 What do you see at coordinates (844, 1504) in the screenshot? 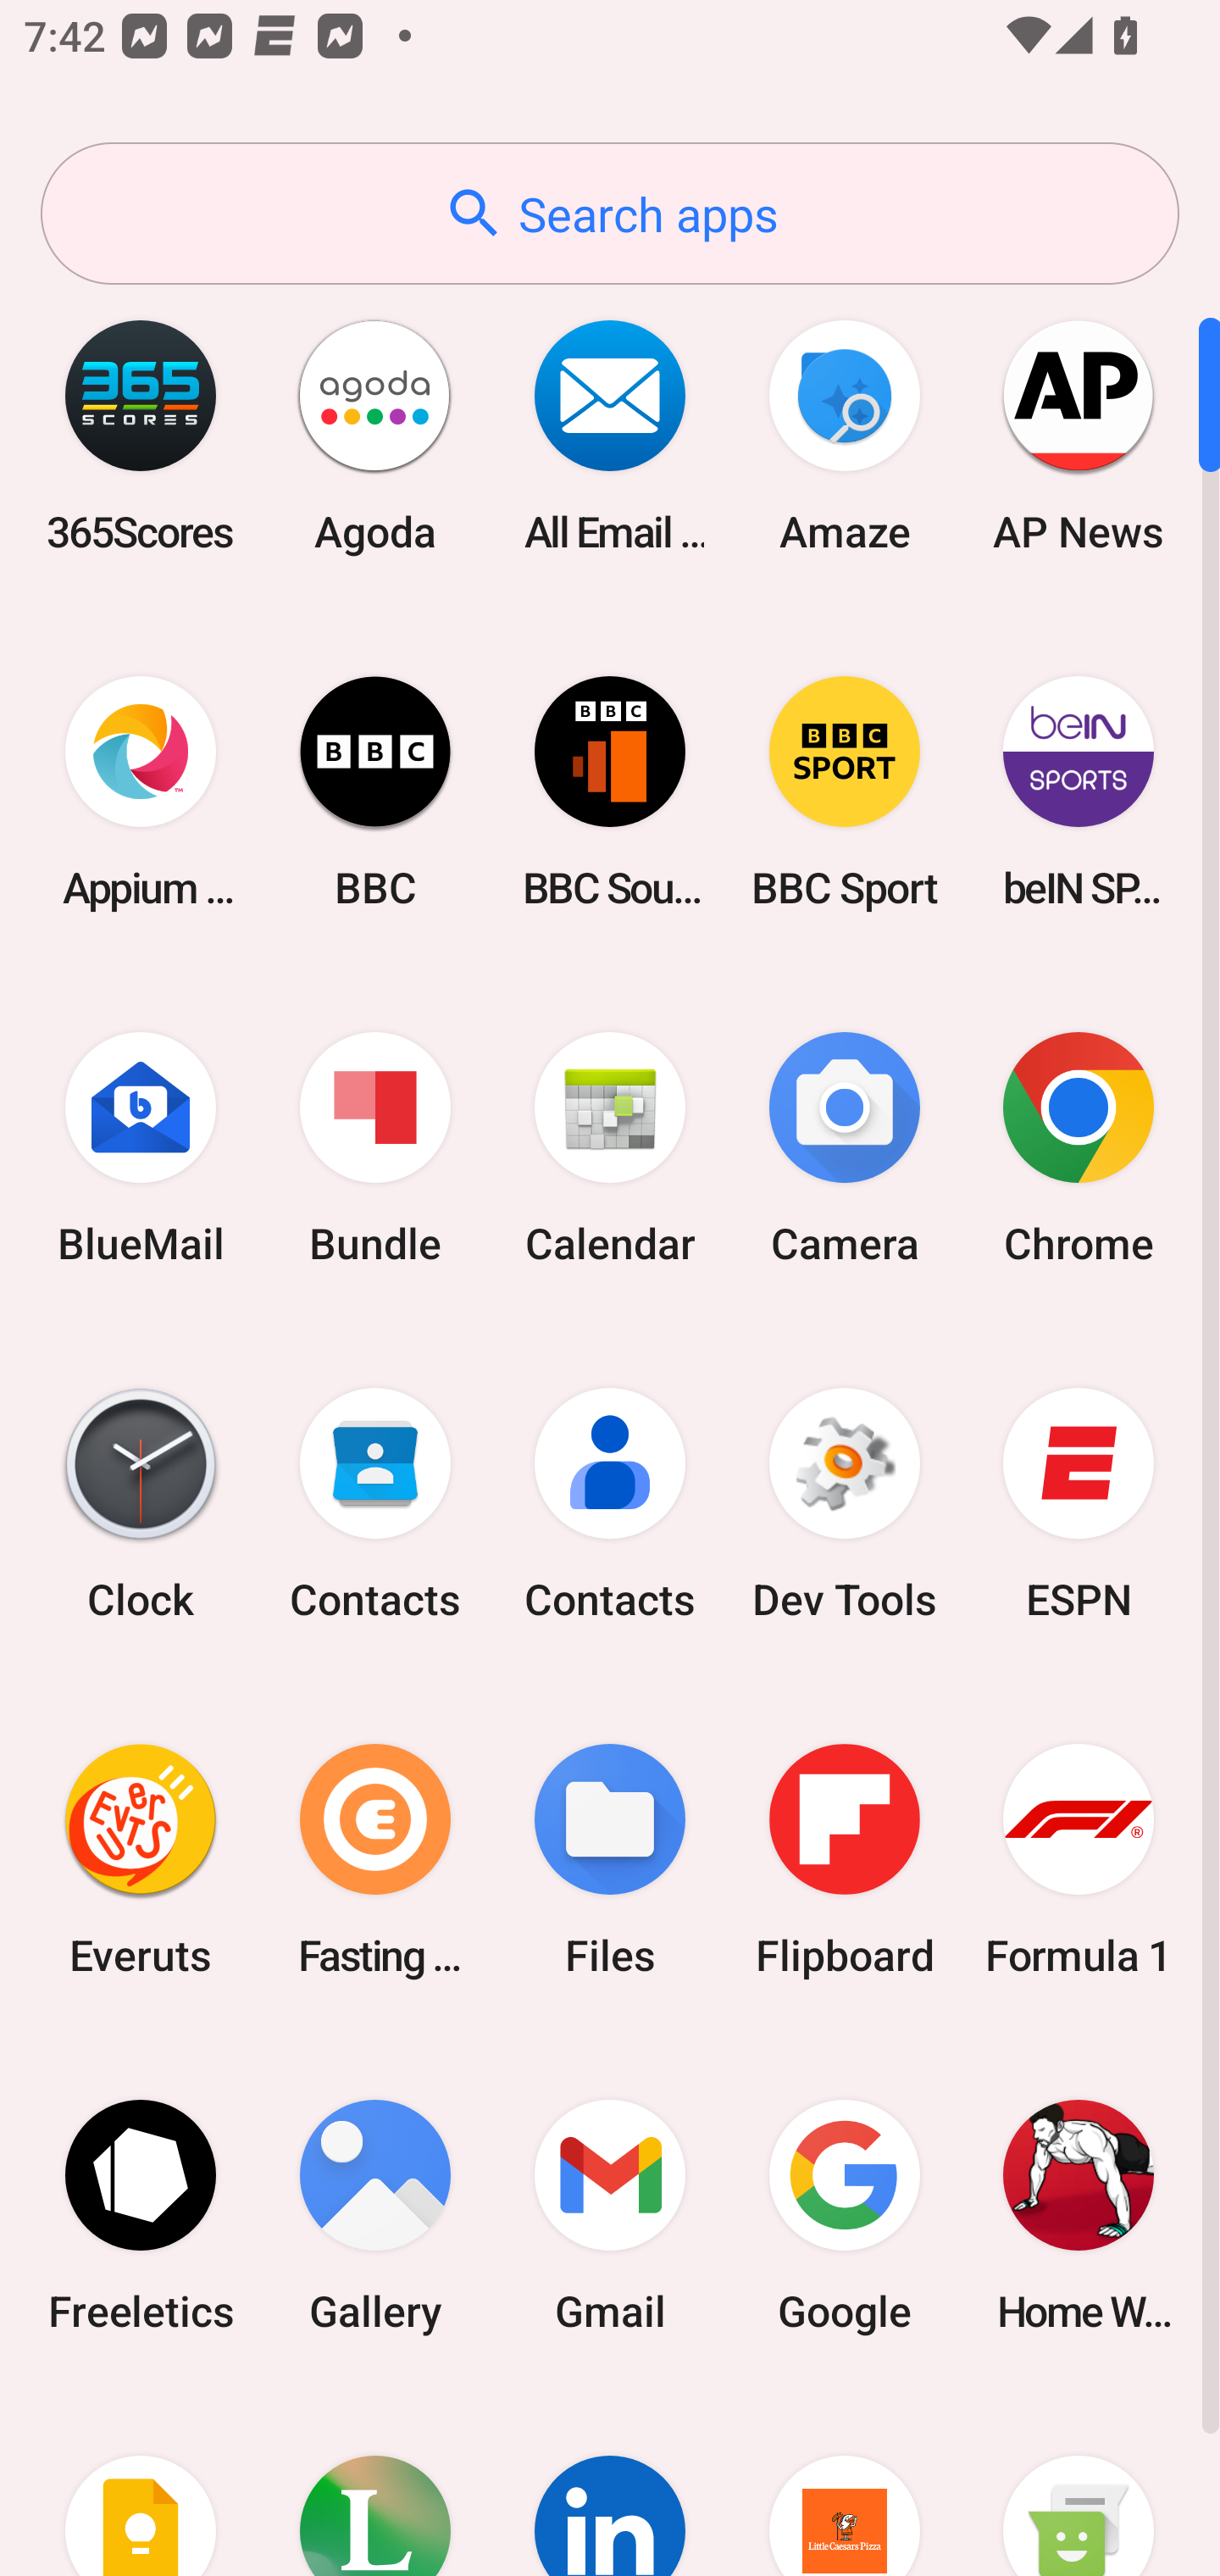
I see `Dev Tools` at bounding box center [844, 1504].